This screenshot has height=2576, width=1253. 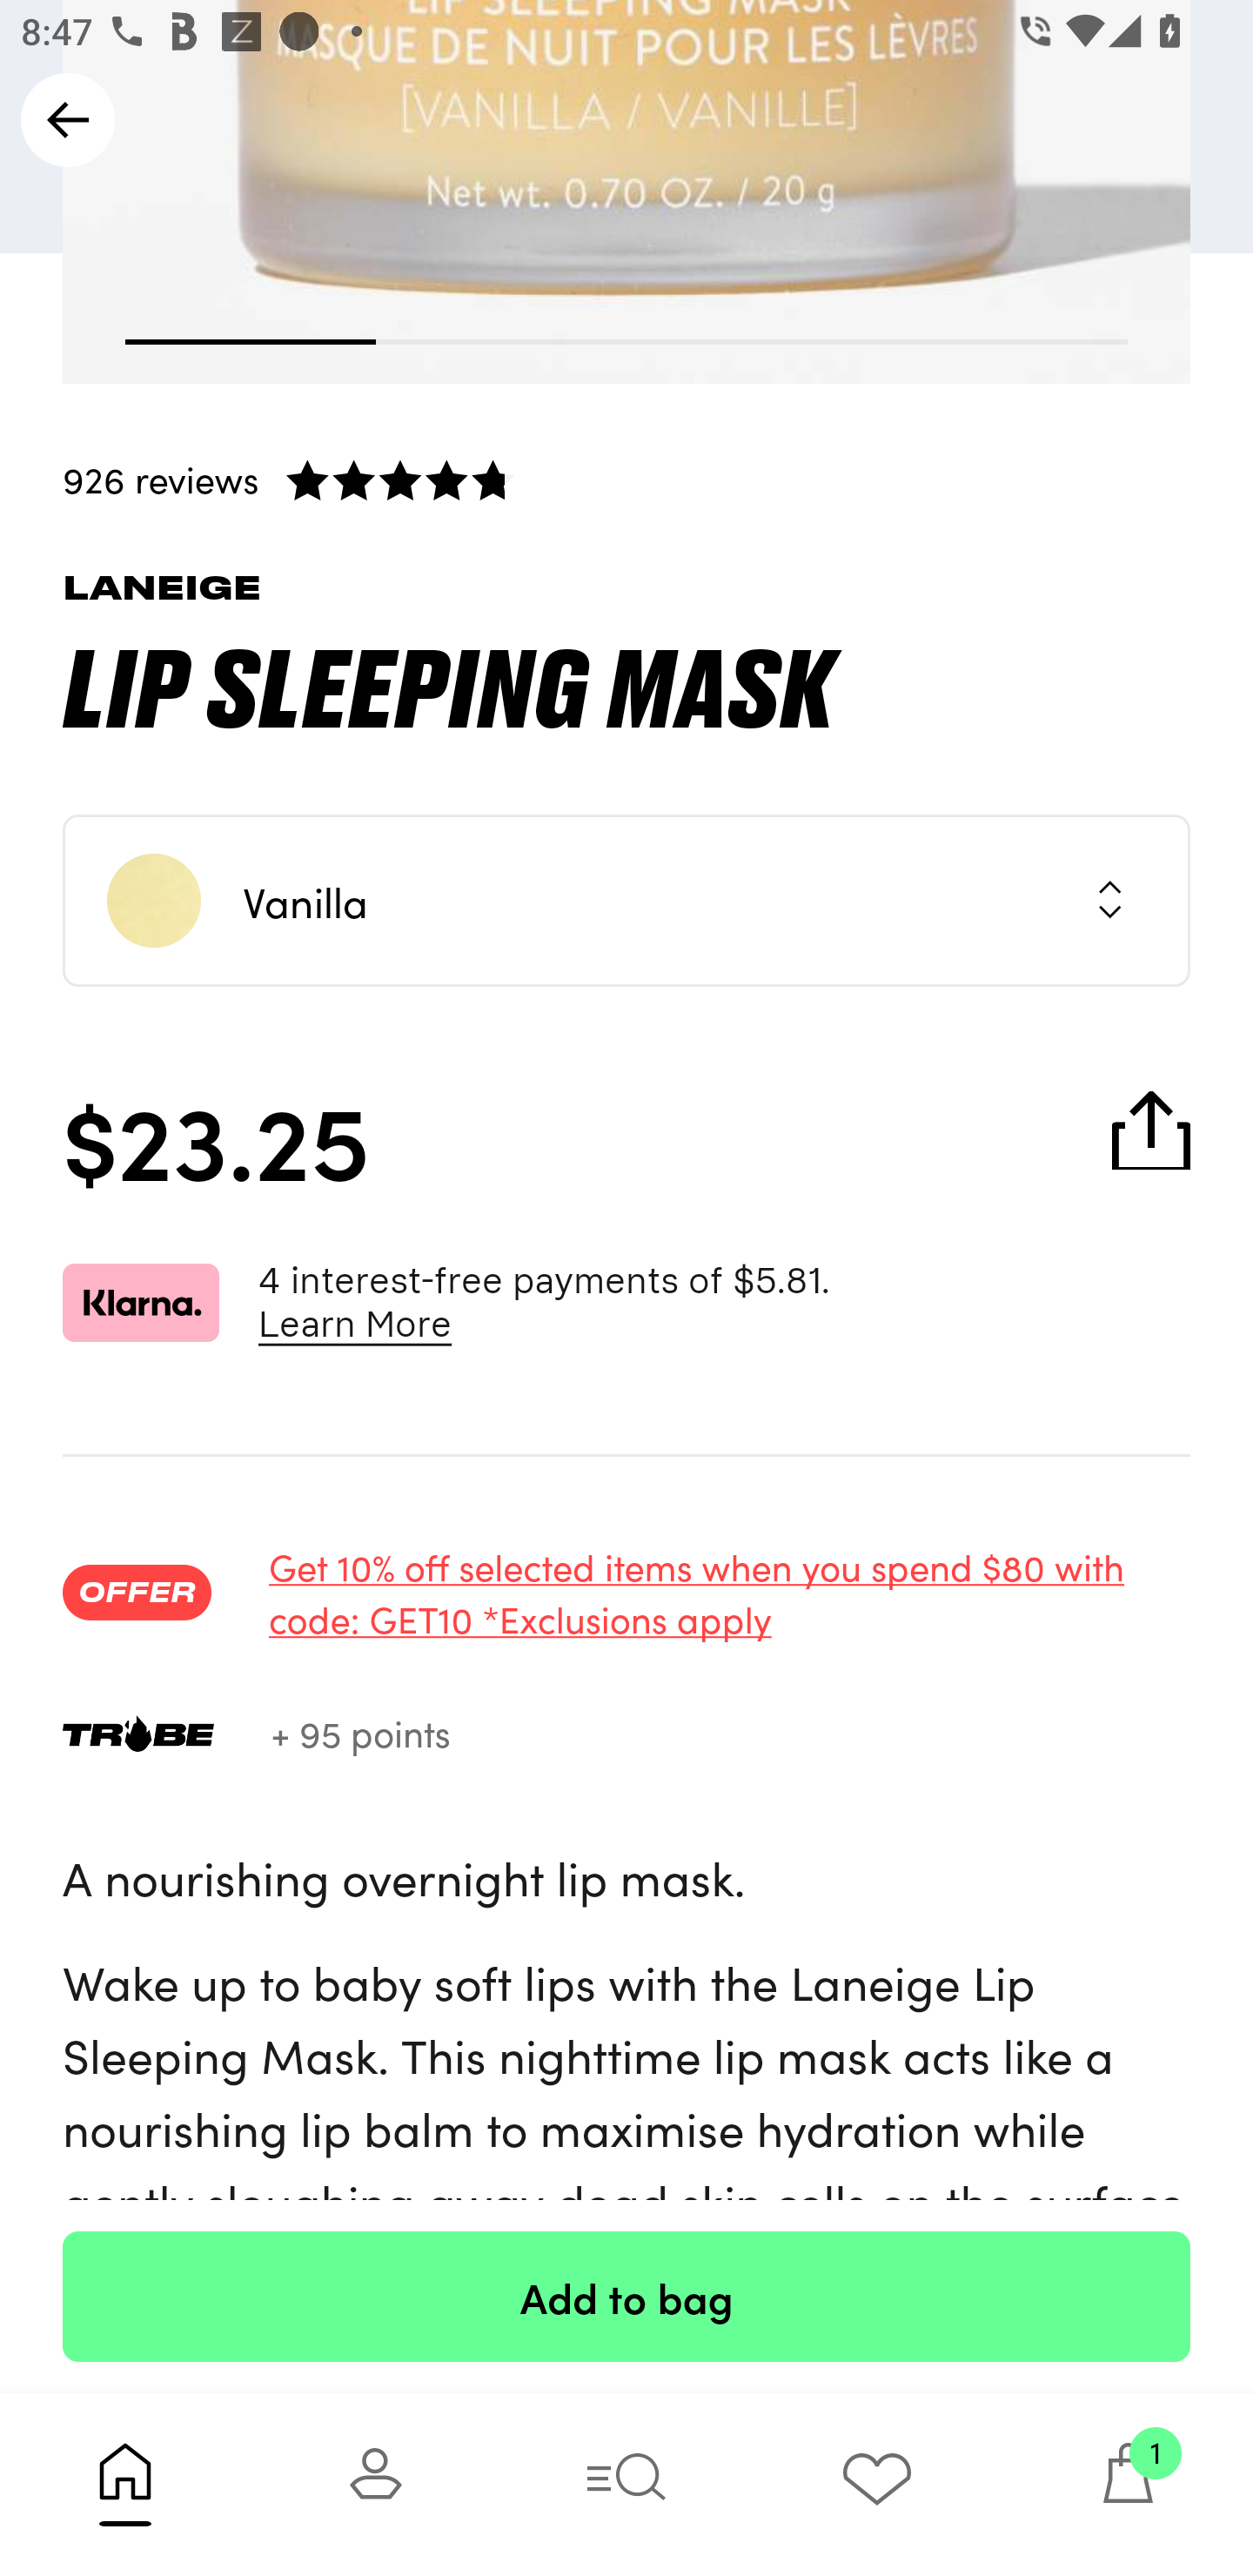 What do you see at coordinates (1128, 2484) in the screenshot?
I see `1` at bounding box center [1128, 2484].